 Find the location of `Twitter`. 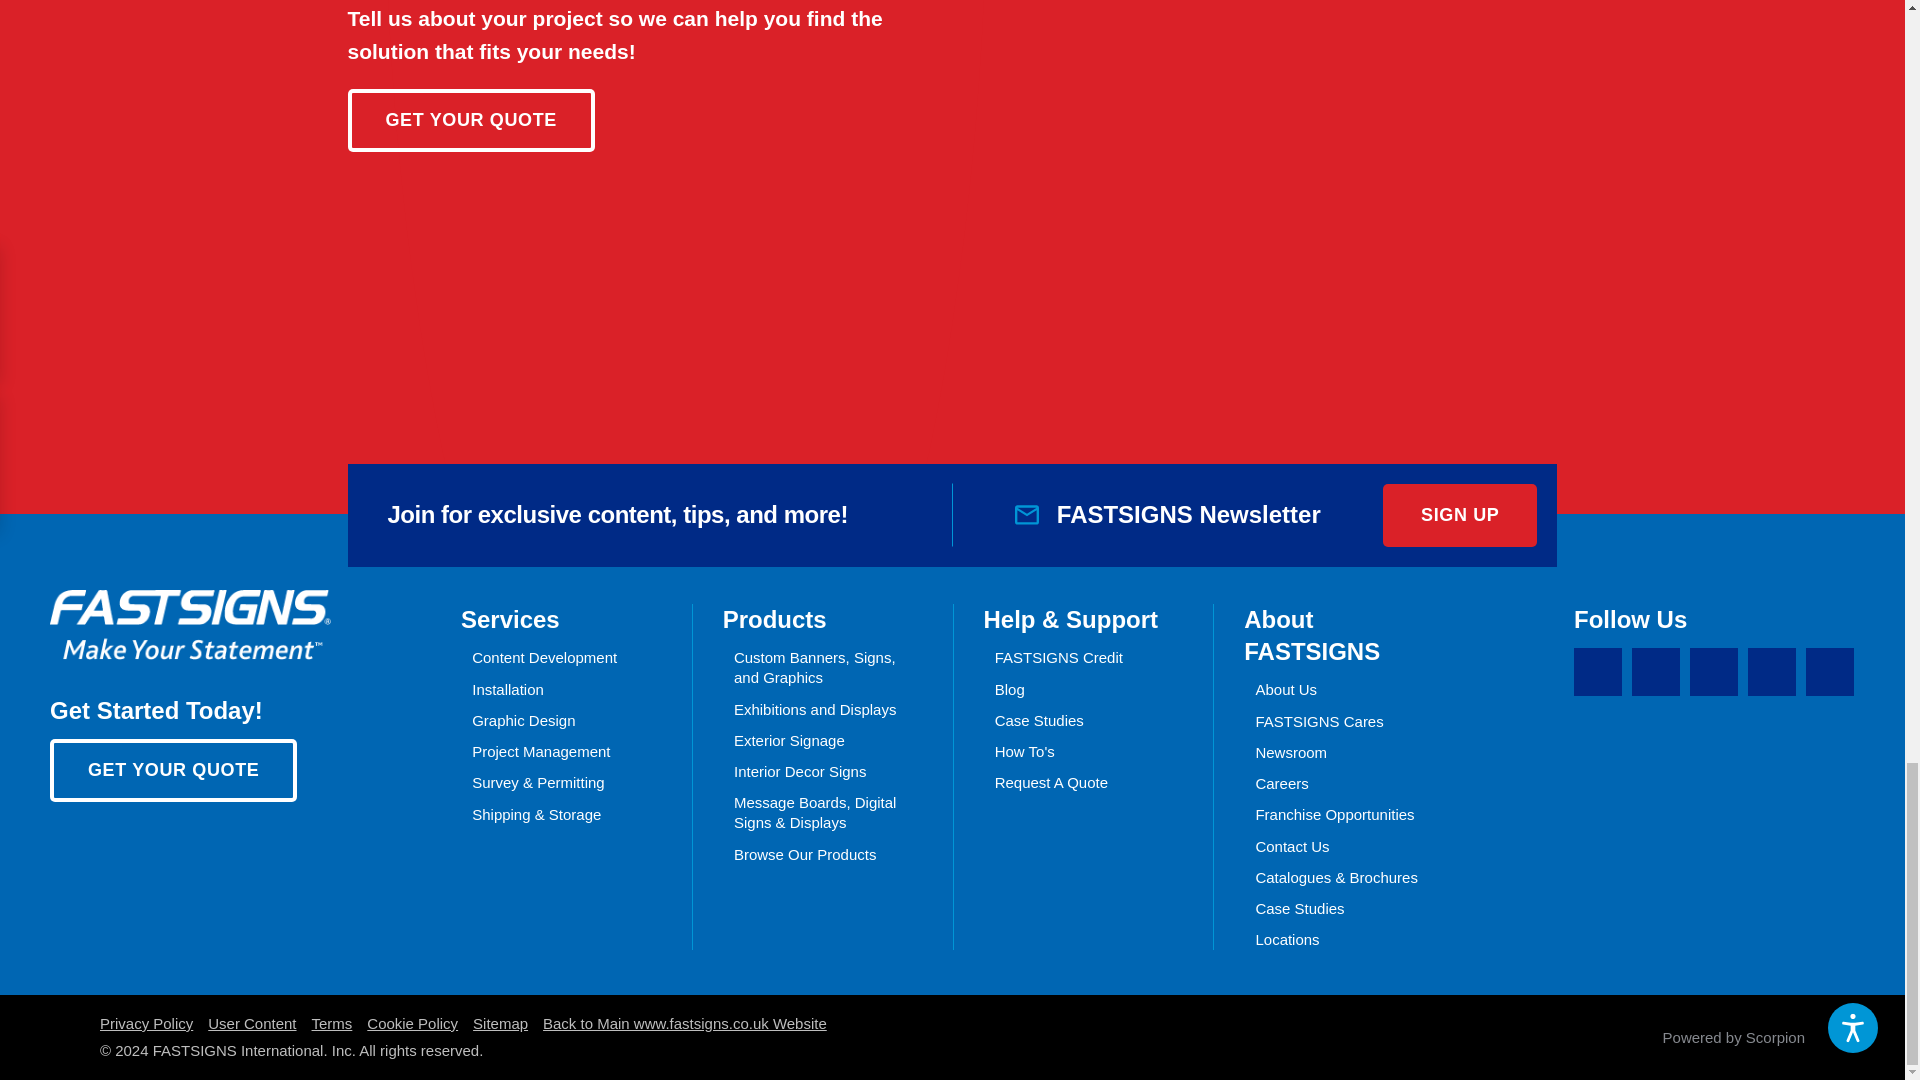

Twitter is located at coordinates (1656, 672).